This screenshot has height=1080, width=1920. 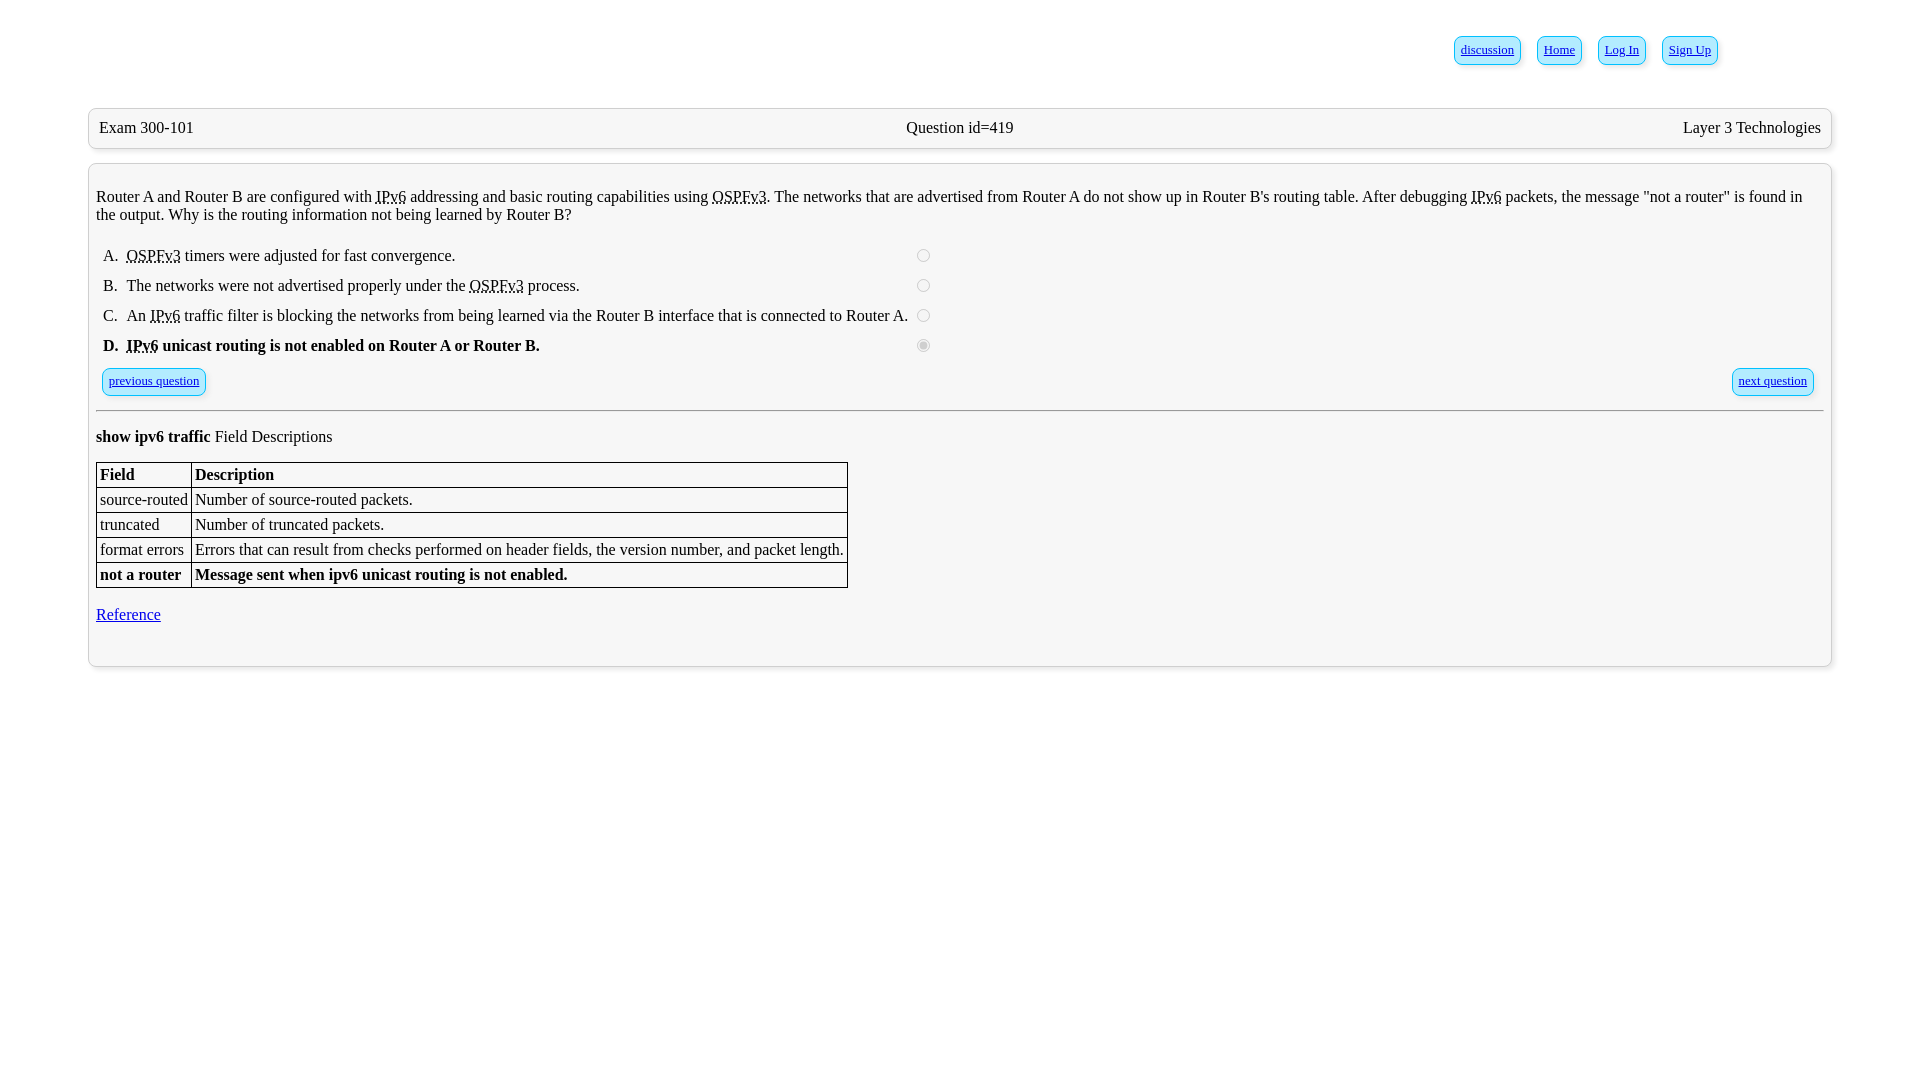 What do you see at coordinates (739, 196) in the screenshot?
I see `Open Shortest Path First version 3` at bounding box center [739, 196].